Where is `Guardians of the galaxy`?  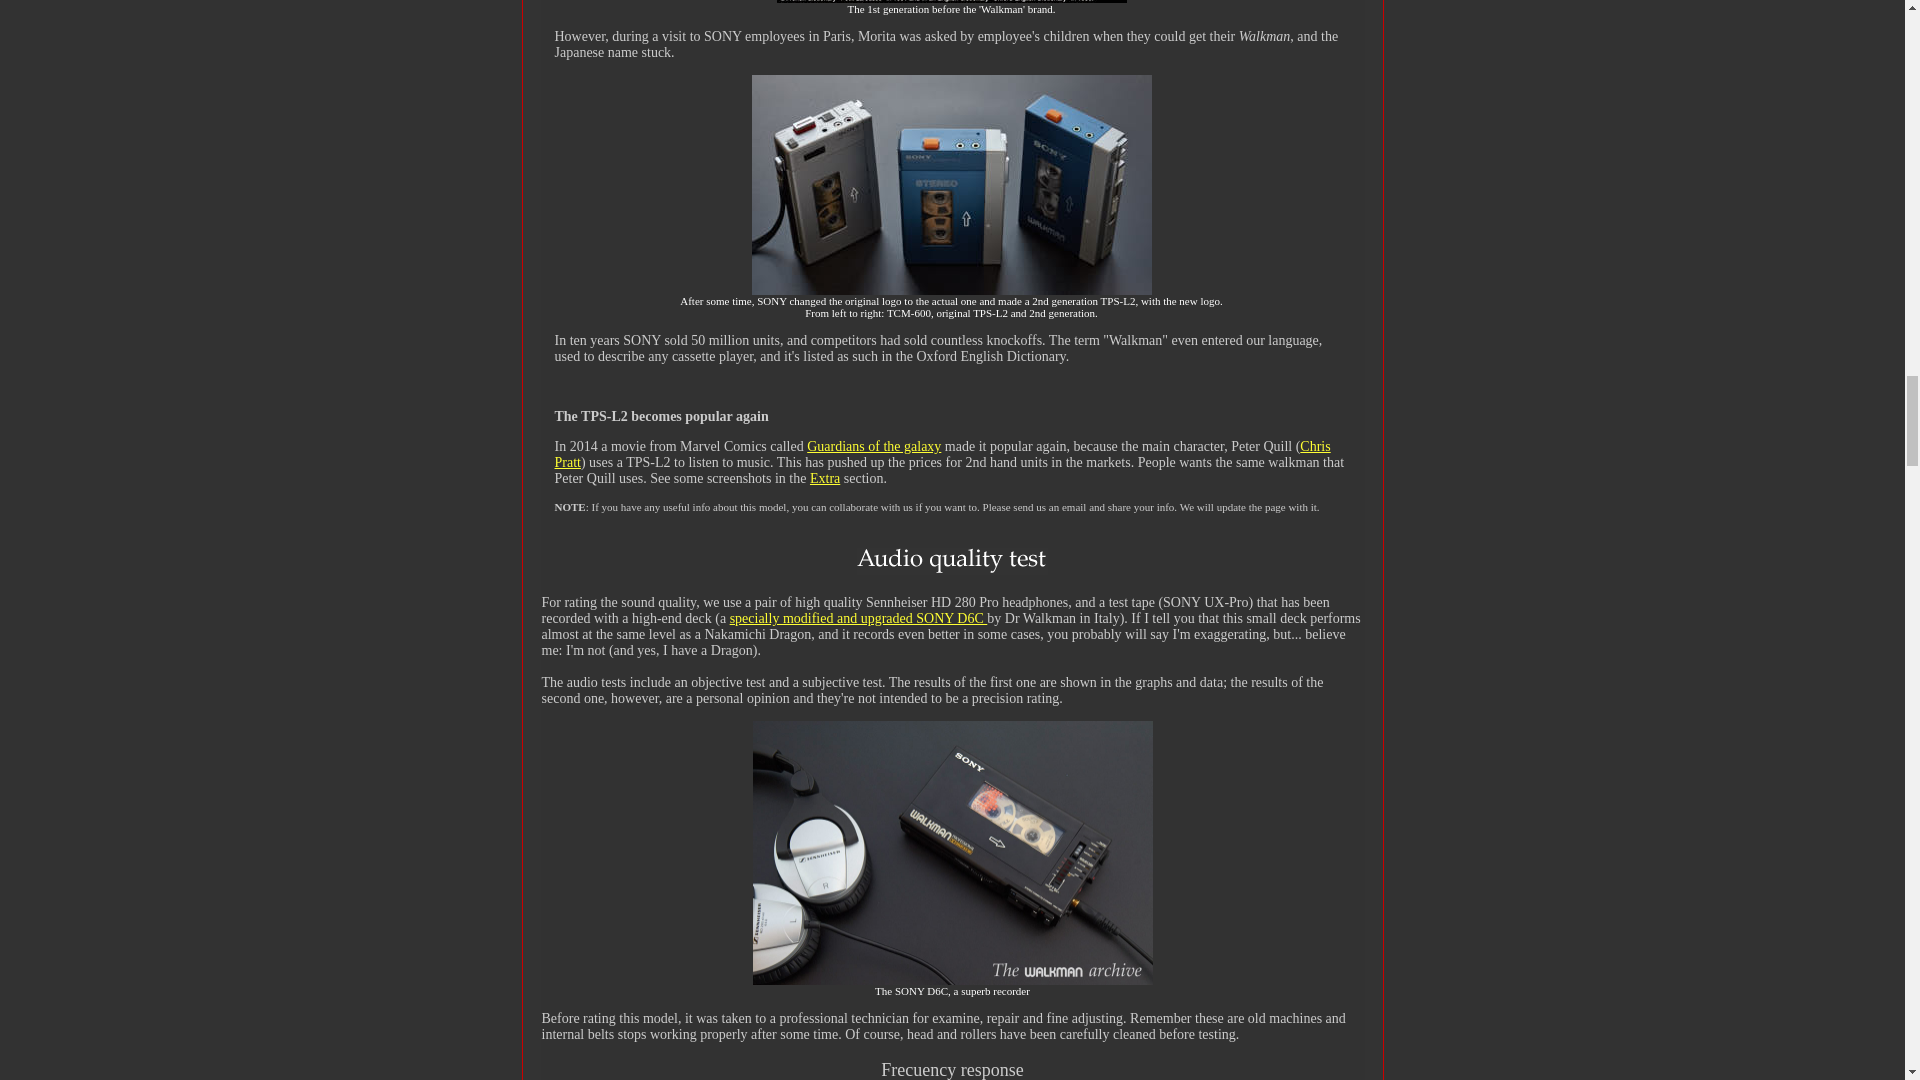 Guardians of the galaxy is located at coordinates (873, 446).